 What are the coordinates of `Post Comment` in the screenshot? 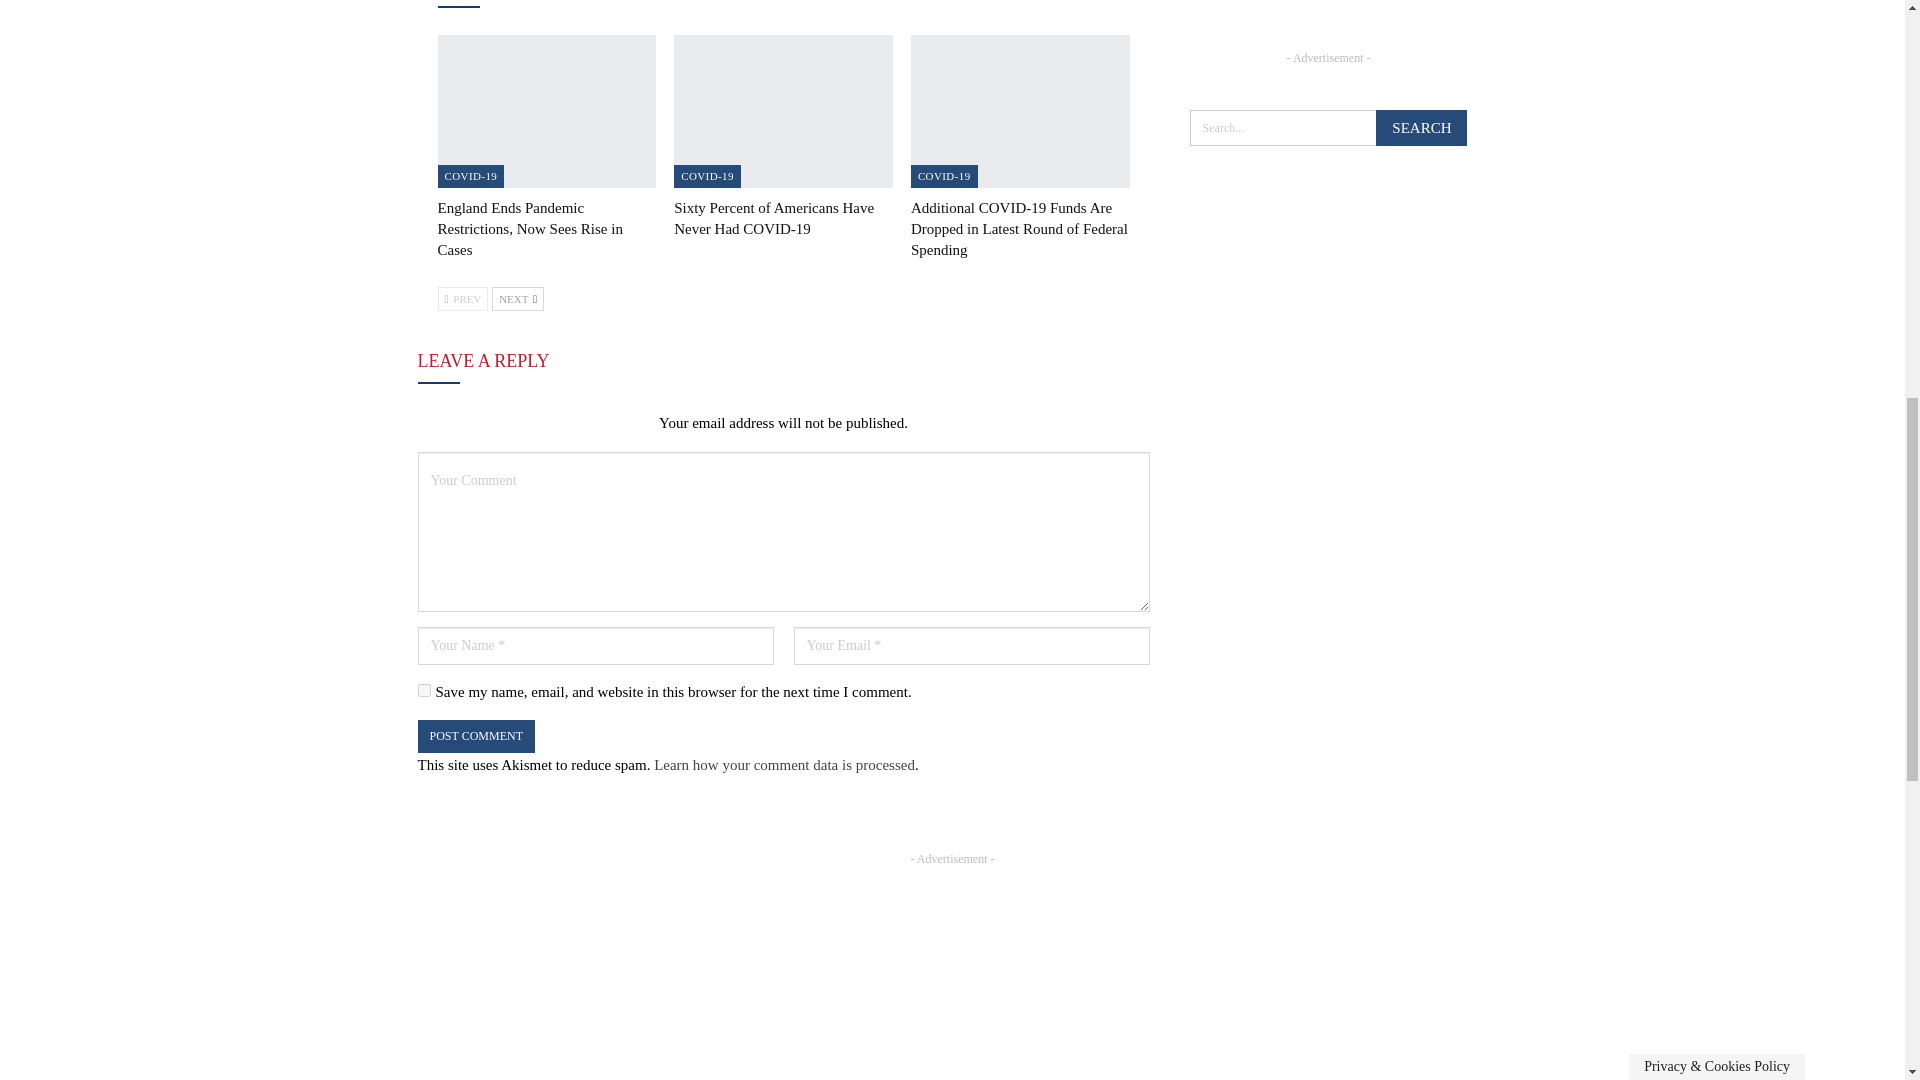 It's located at (476, 736).